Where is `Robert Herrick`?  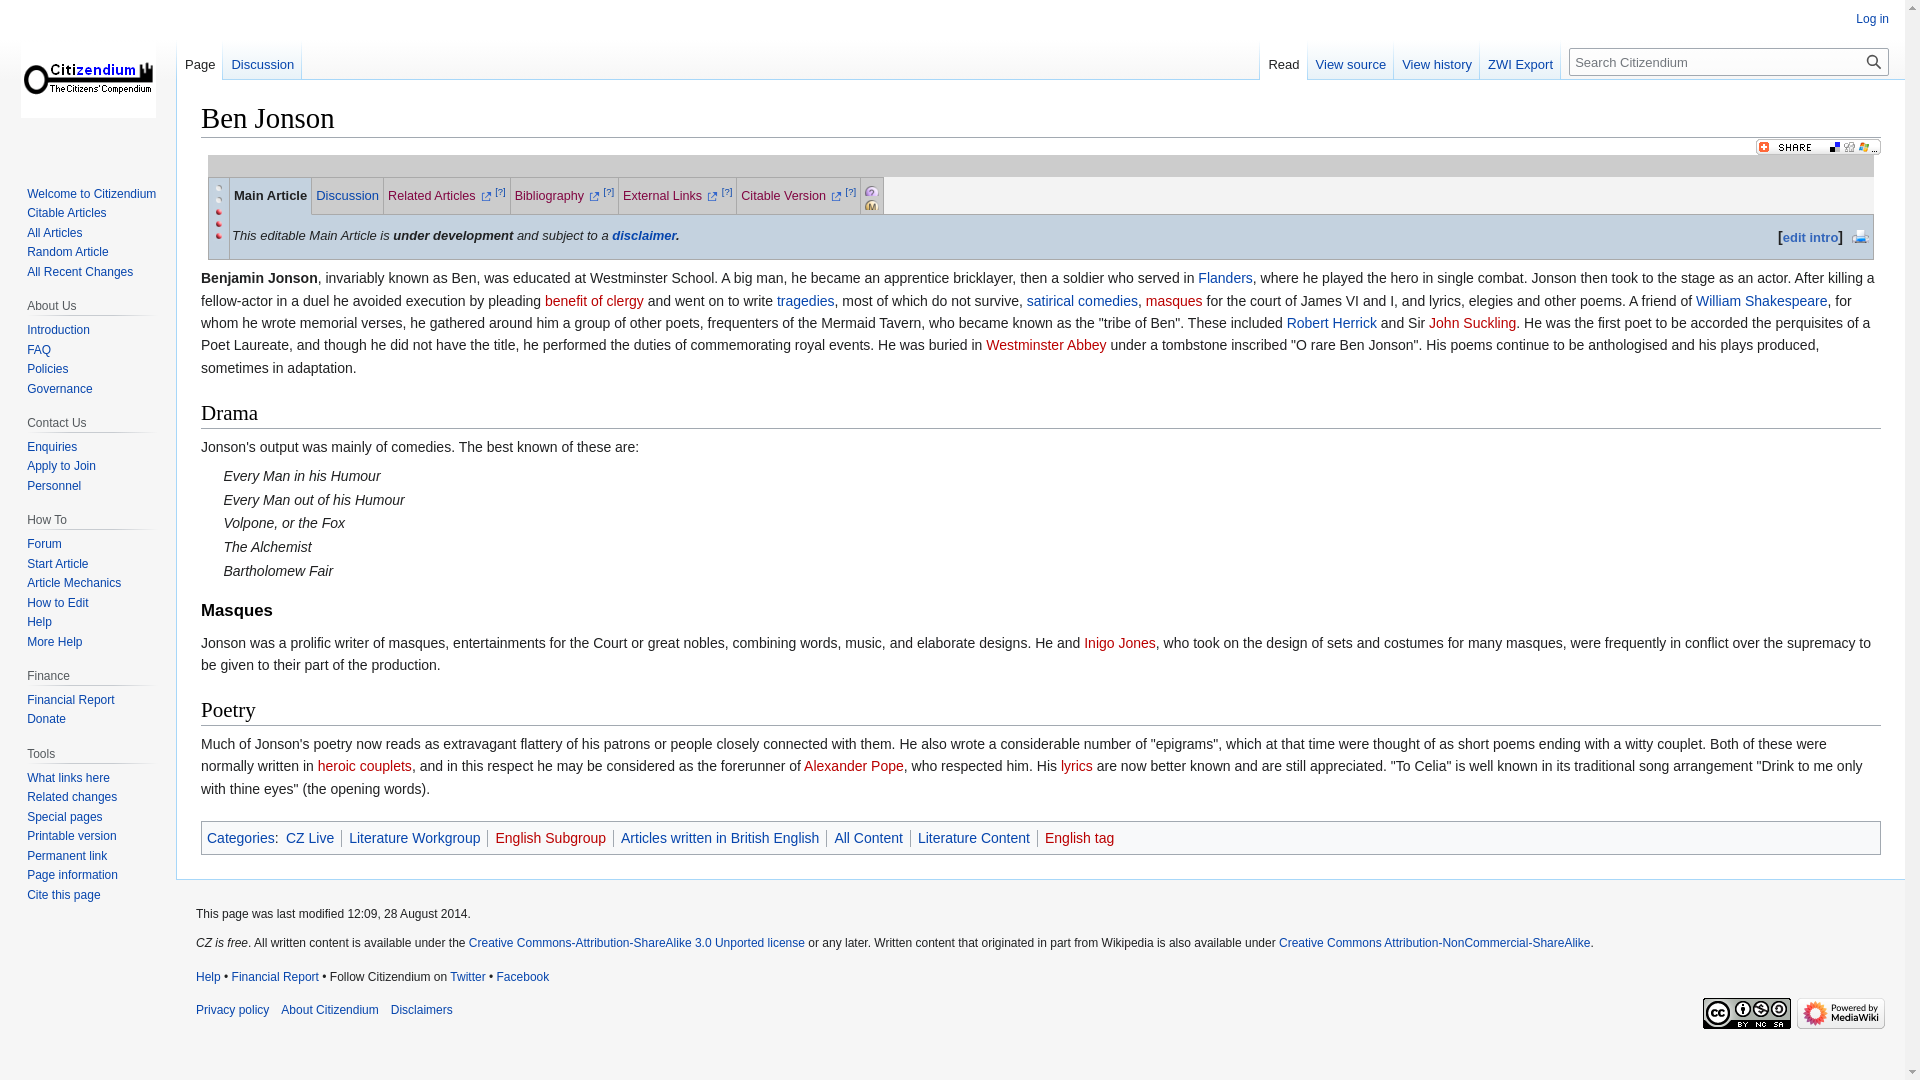 Robert Herrick is located at coordinates (1331, 322).